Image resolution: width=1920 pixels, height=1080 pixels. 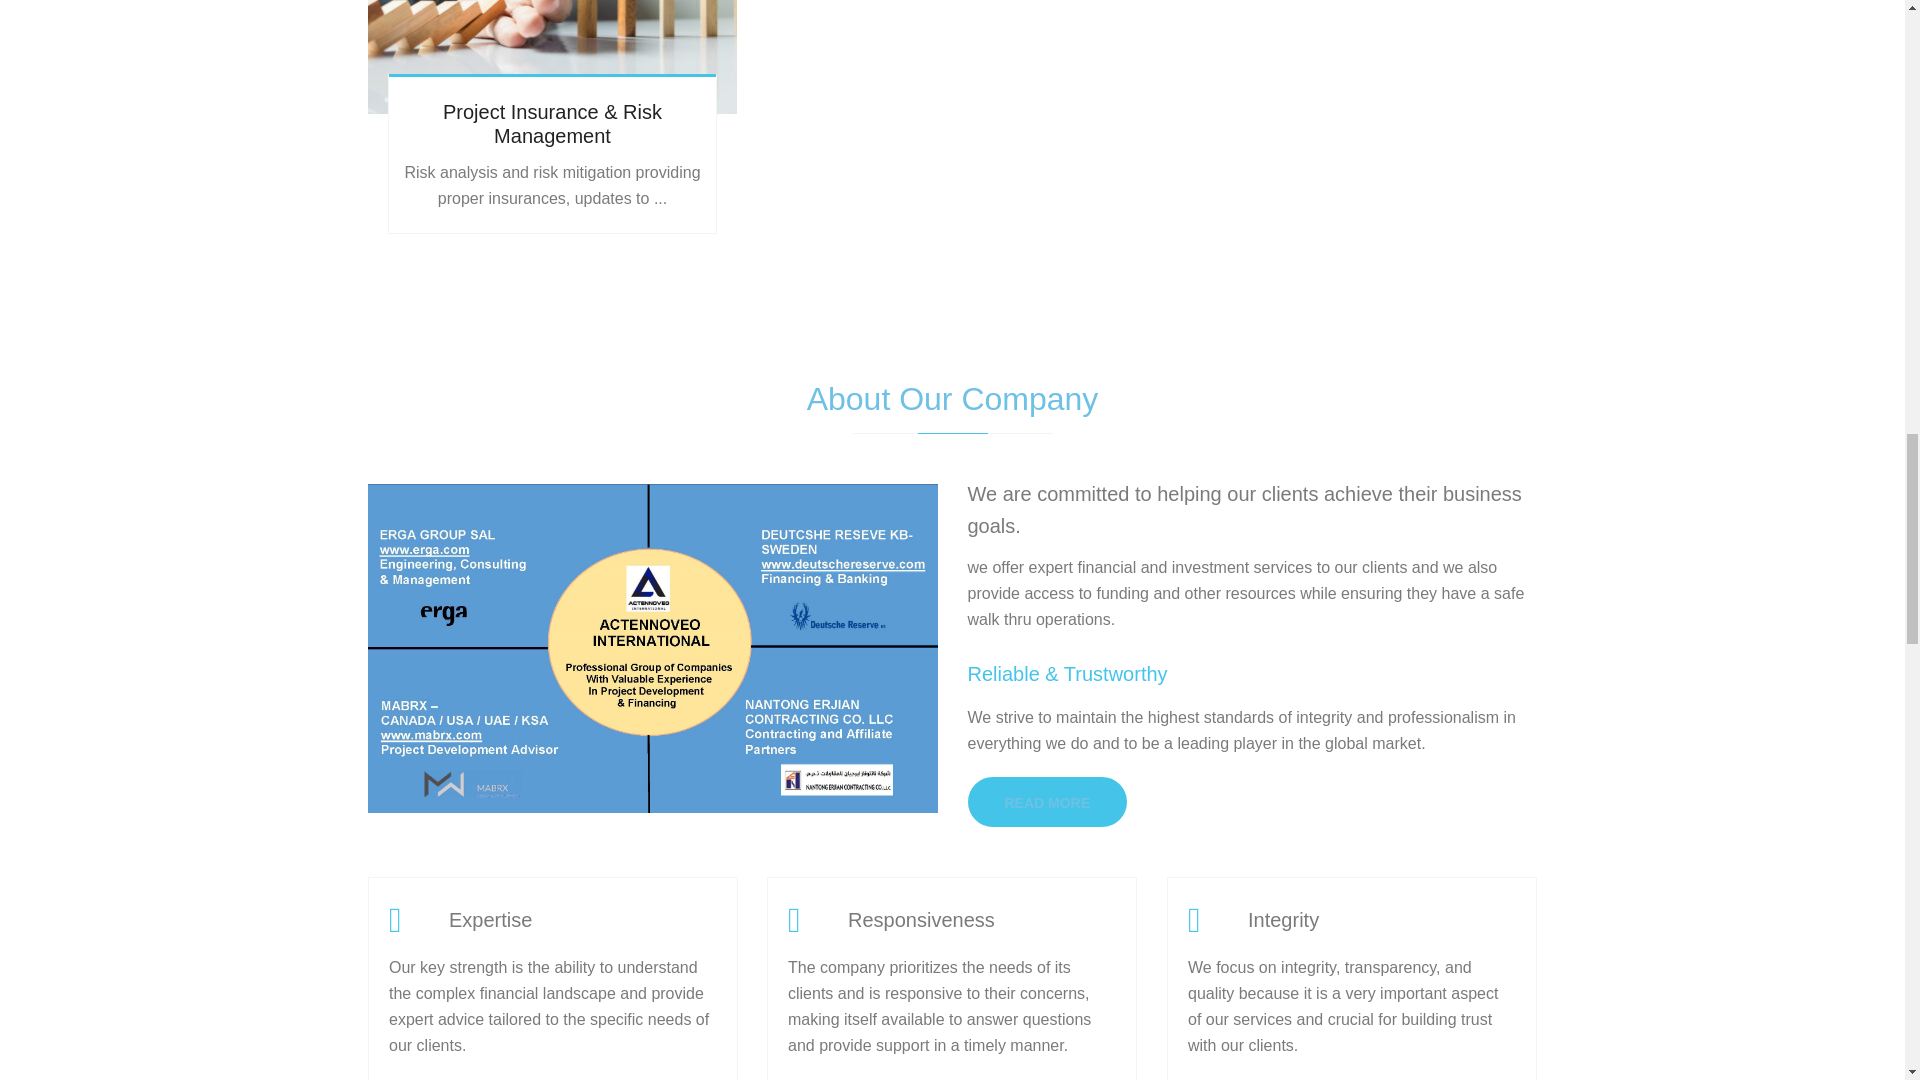 I want to click on READ MORE, so click(x=1048, y=802).